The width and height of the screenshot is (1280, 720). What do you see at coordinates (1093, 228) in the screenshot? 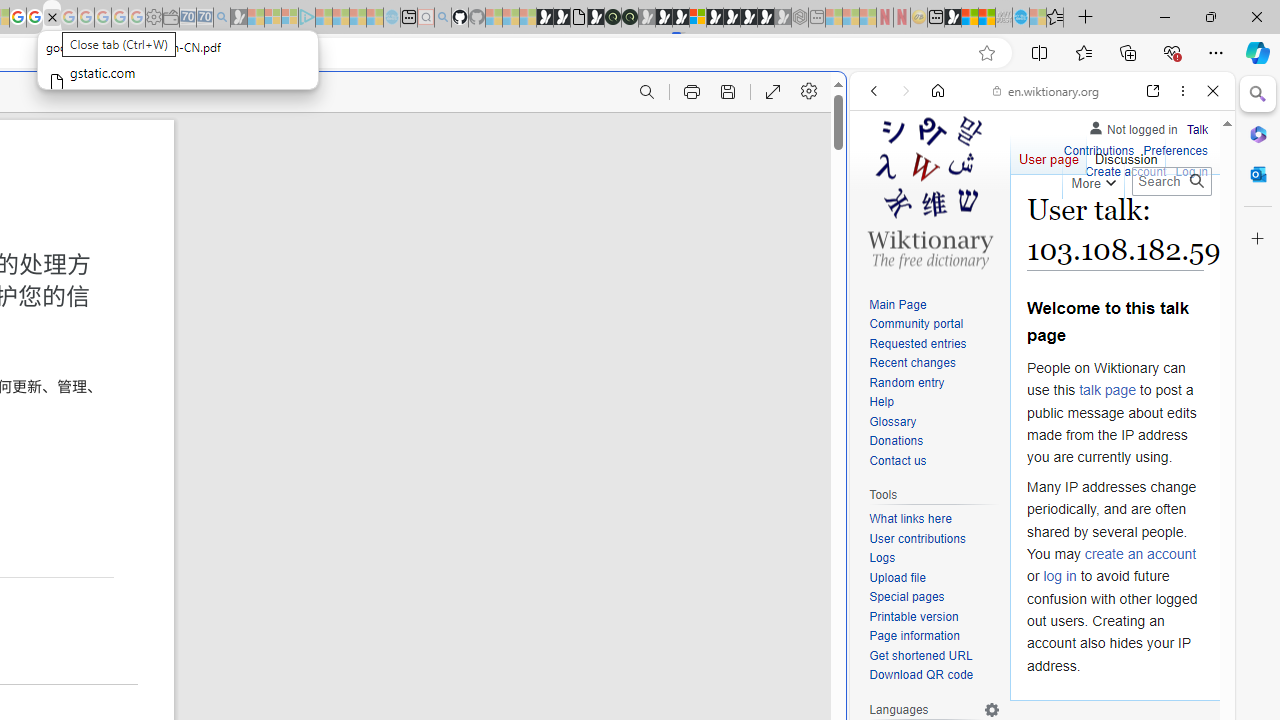
I see `SEARCH TOOLS` at bounding box center [1093, 228].